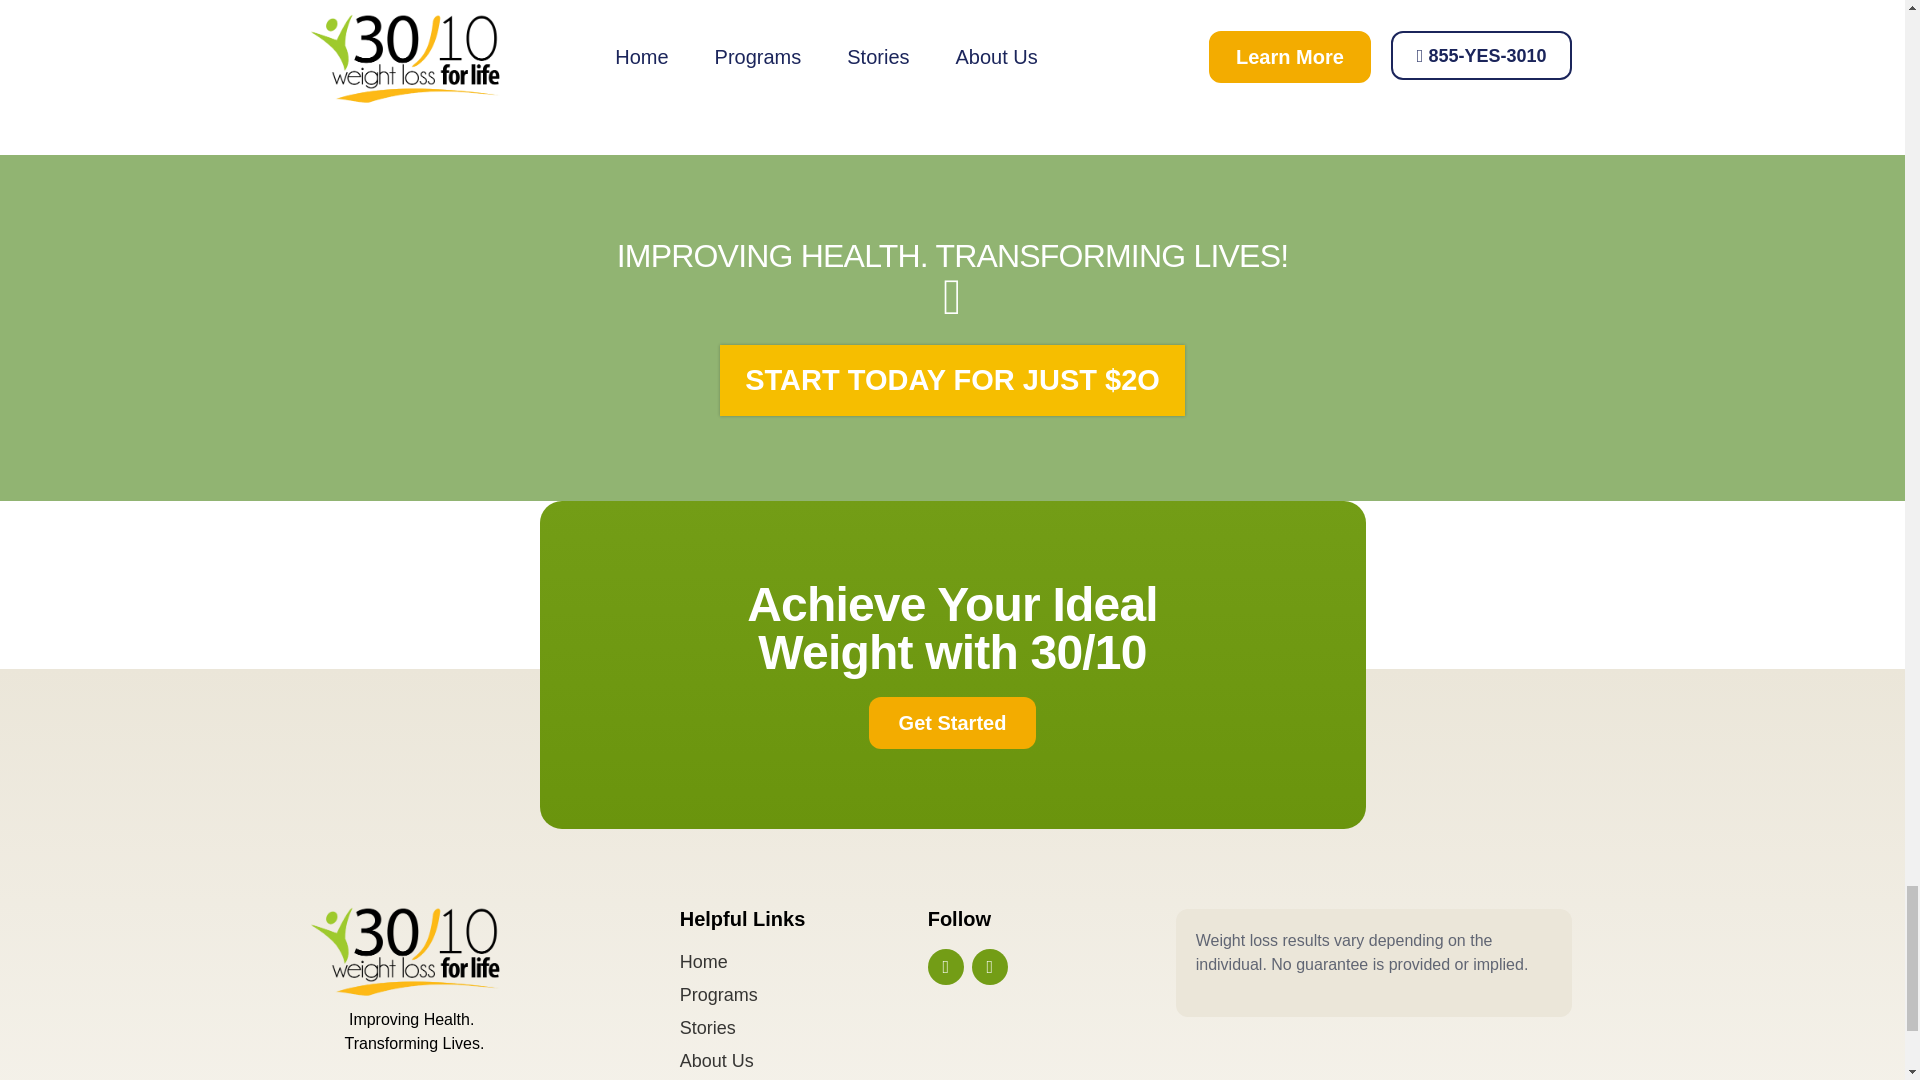 The width and height of the screenshot is (1920, 1080). Describe the element at coordinates (952, 722) in the screenshot. I see `Get Started` at that location.